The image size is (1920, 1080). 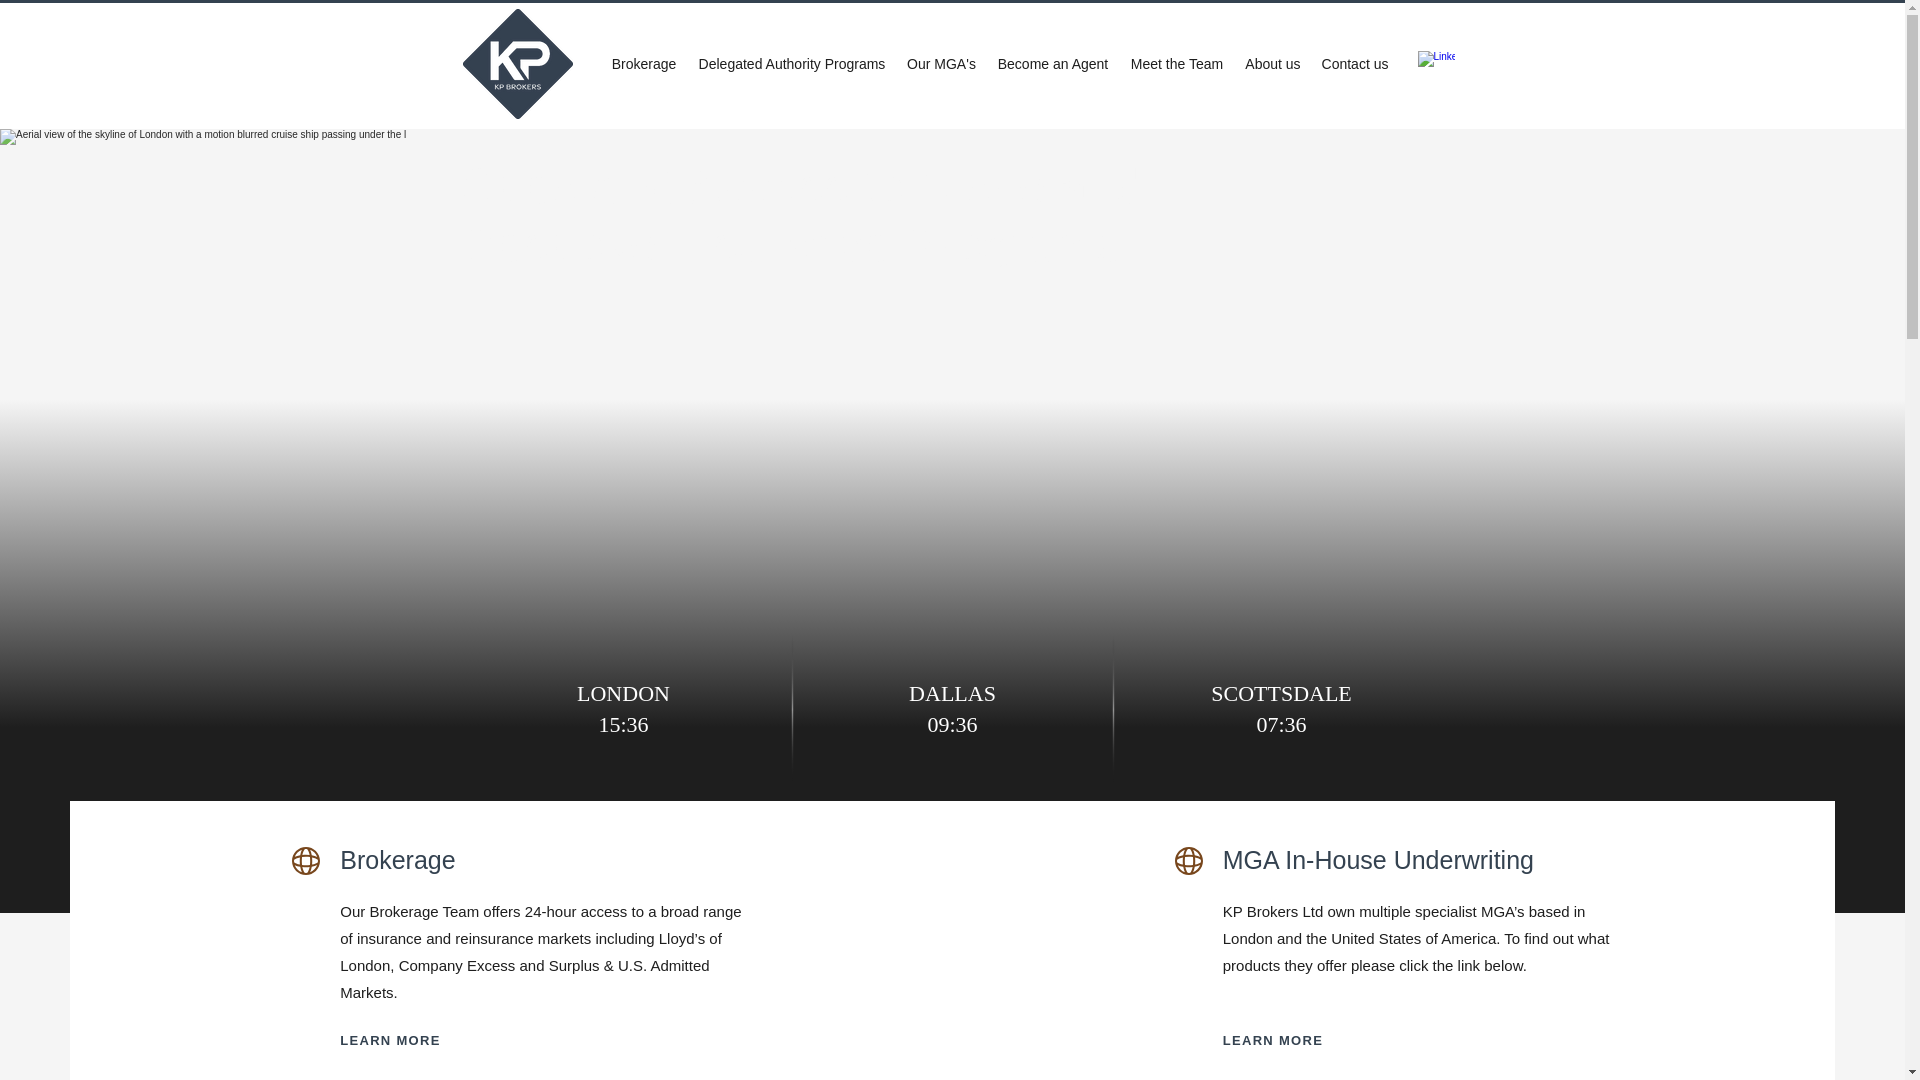 I want to click on Brokerage, so click(x=643, y=63).